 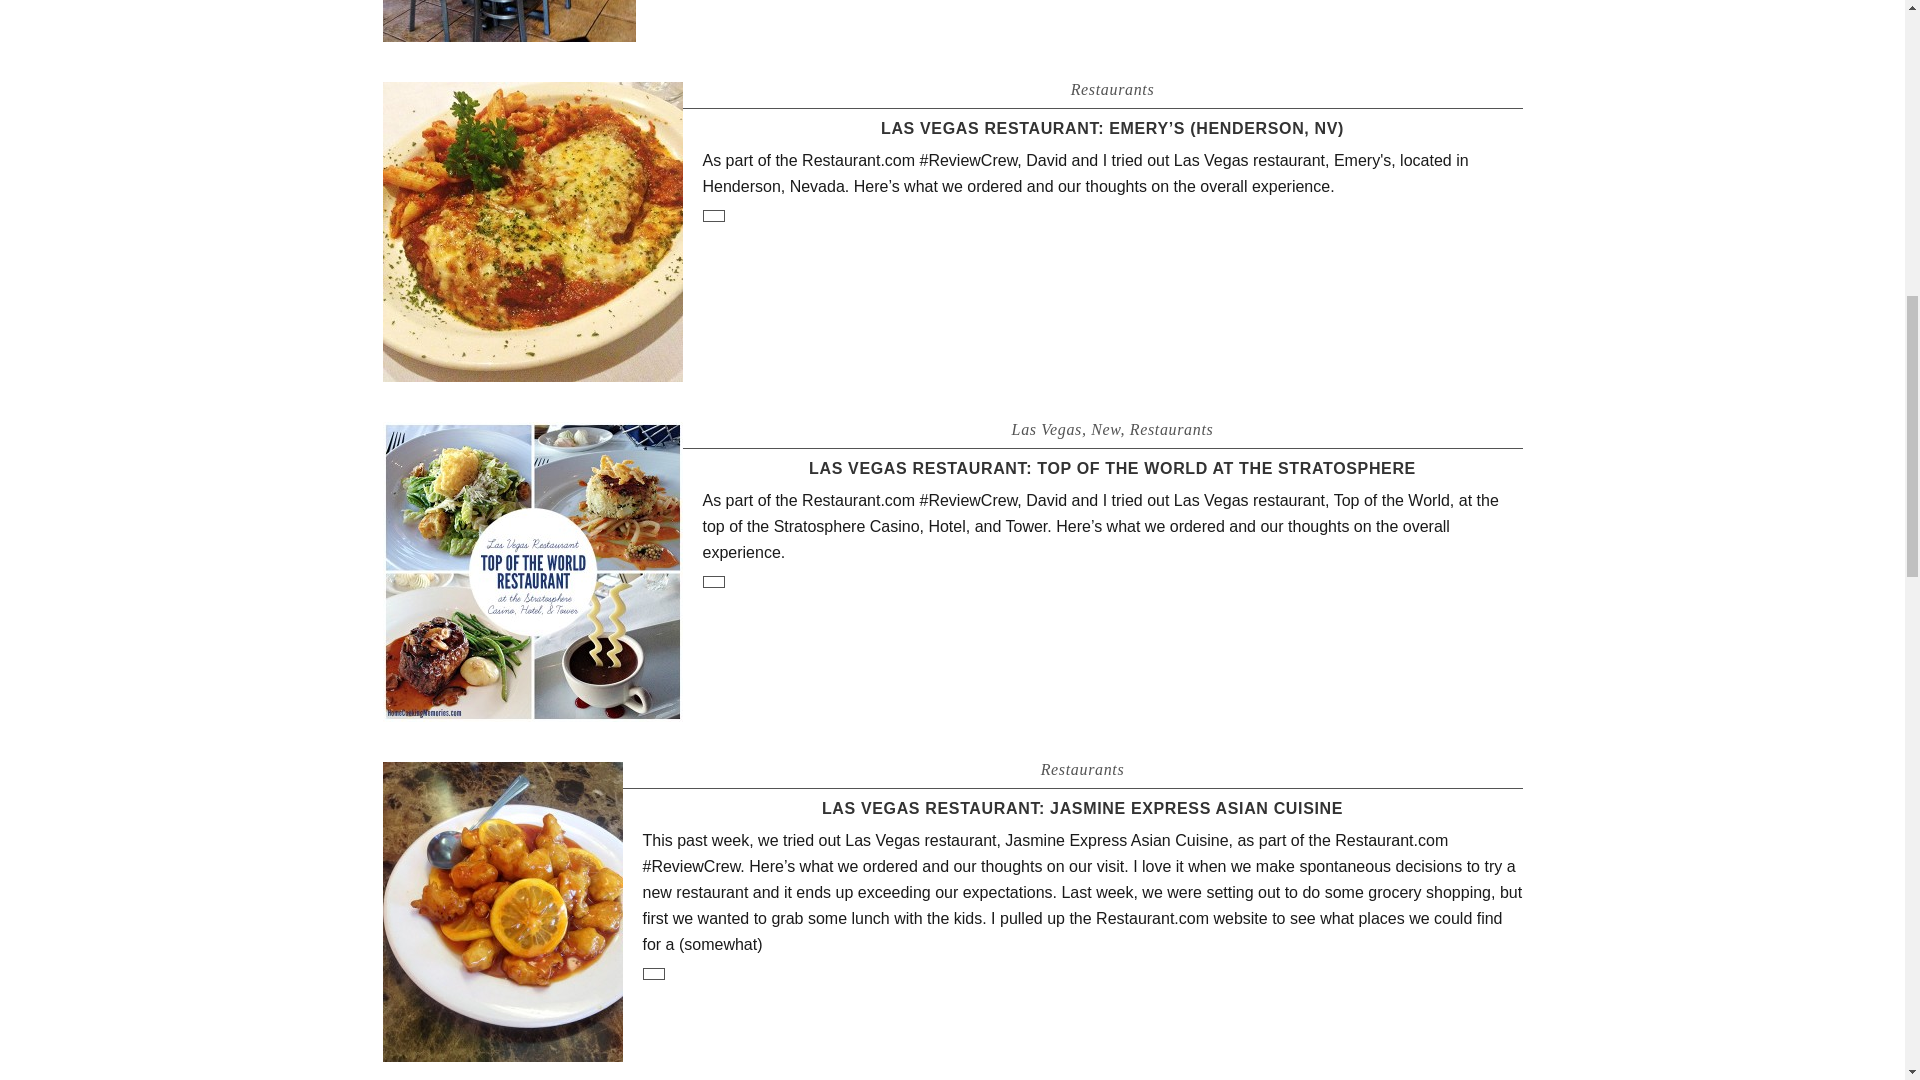 I want to click on Restaurants, so click(x=1113, y=90).